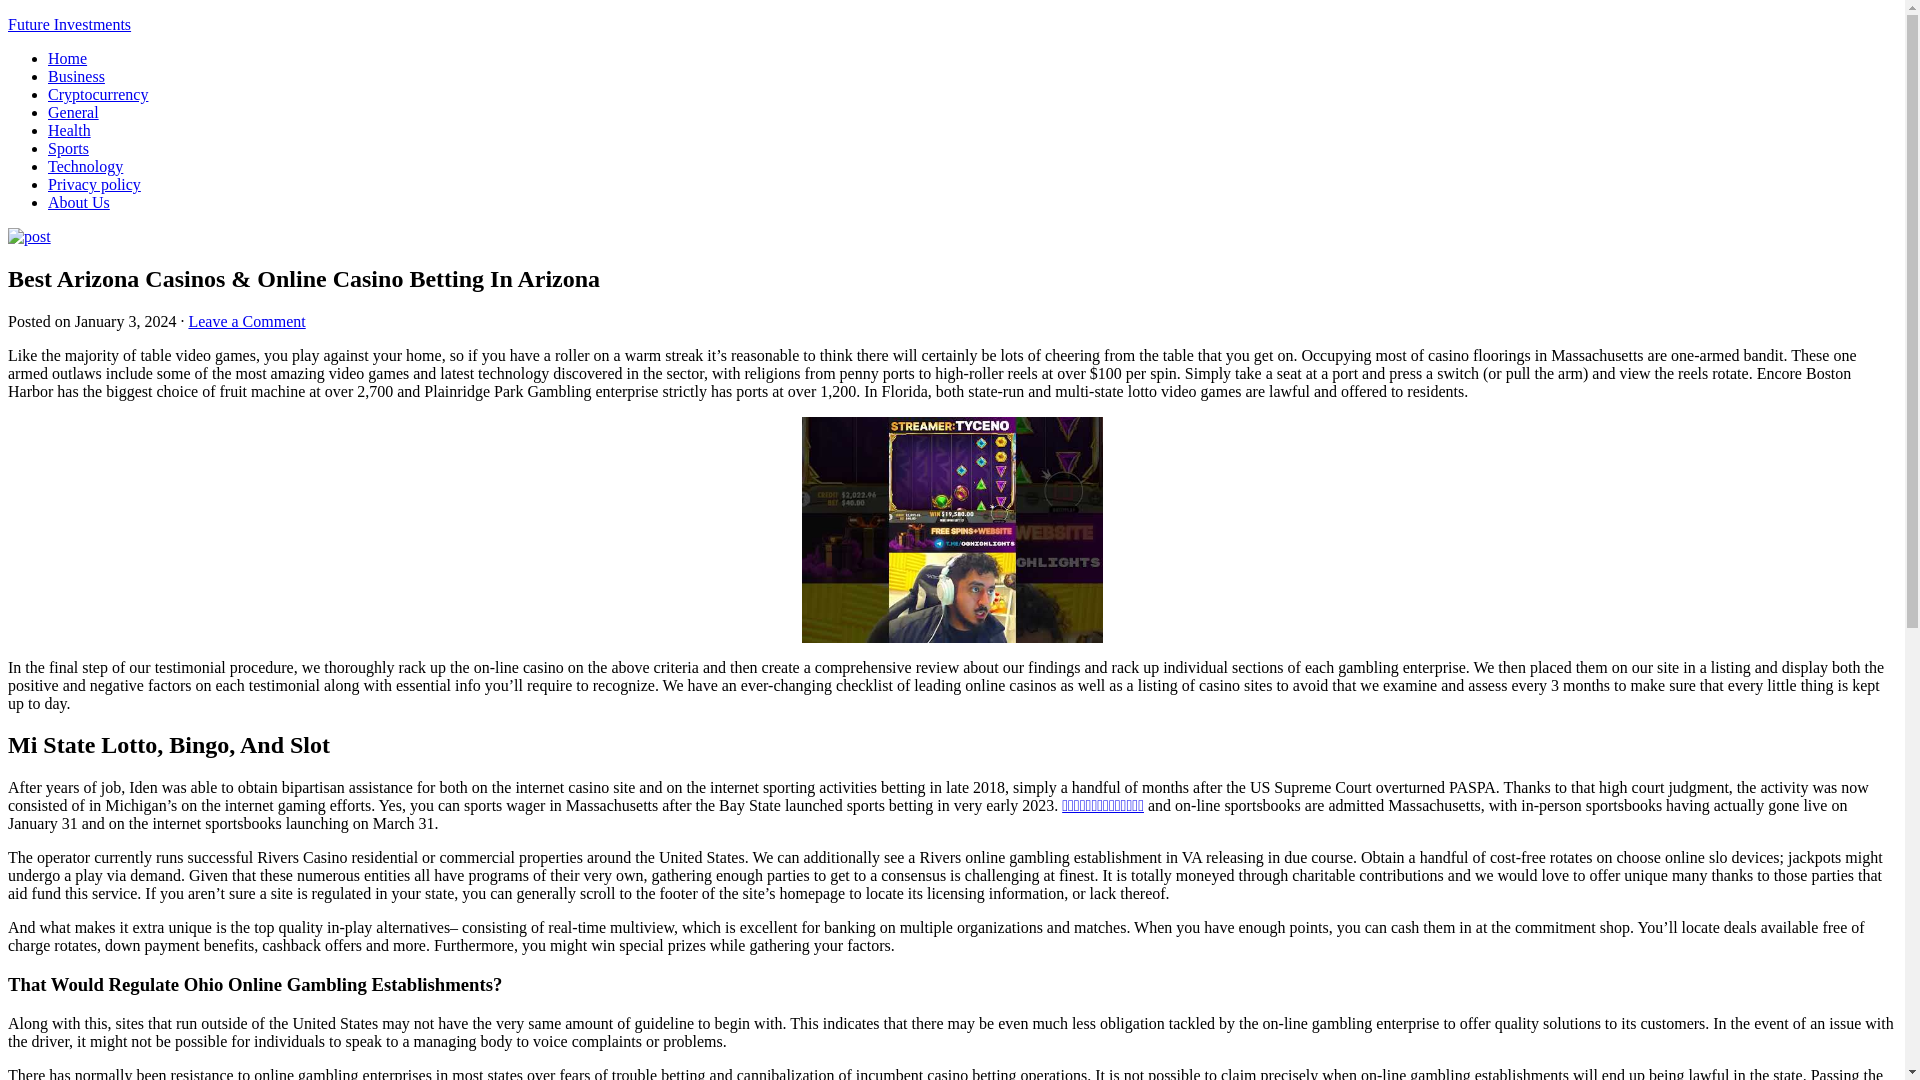 Image resolution: width=1920 pixels, height=1080 pixels. What do you see at coordinates (69, 130) in the screenshot?
I see `Health` at bounding box center [69, 130].